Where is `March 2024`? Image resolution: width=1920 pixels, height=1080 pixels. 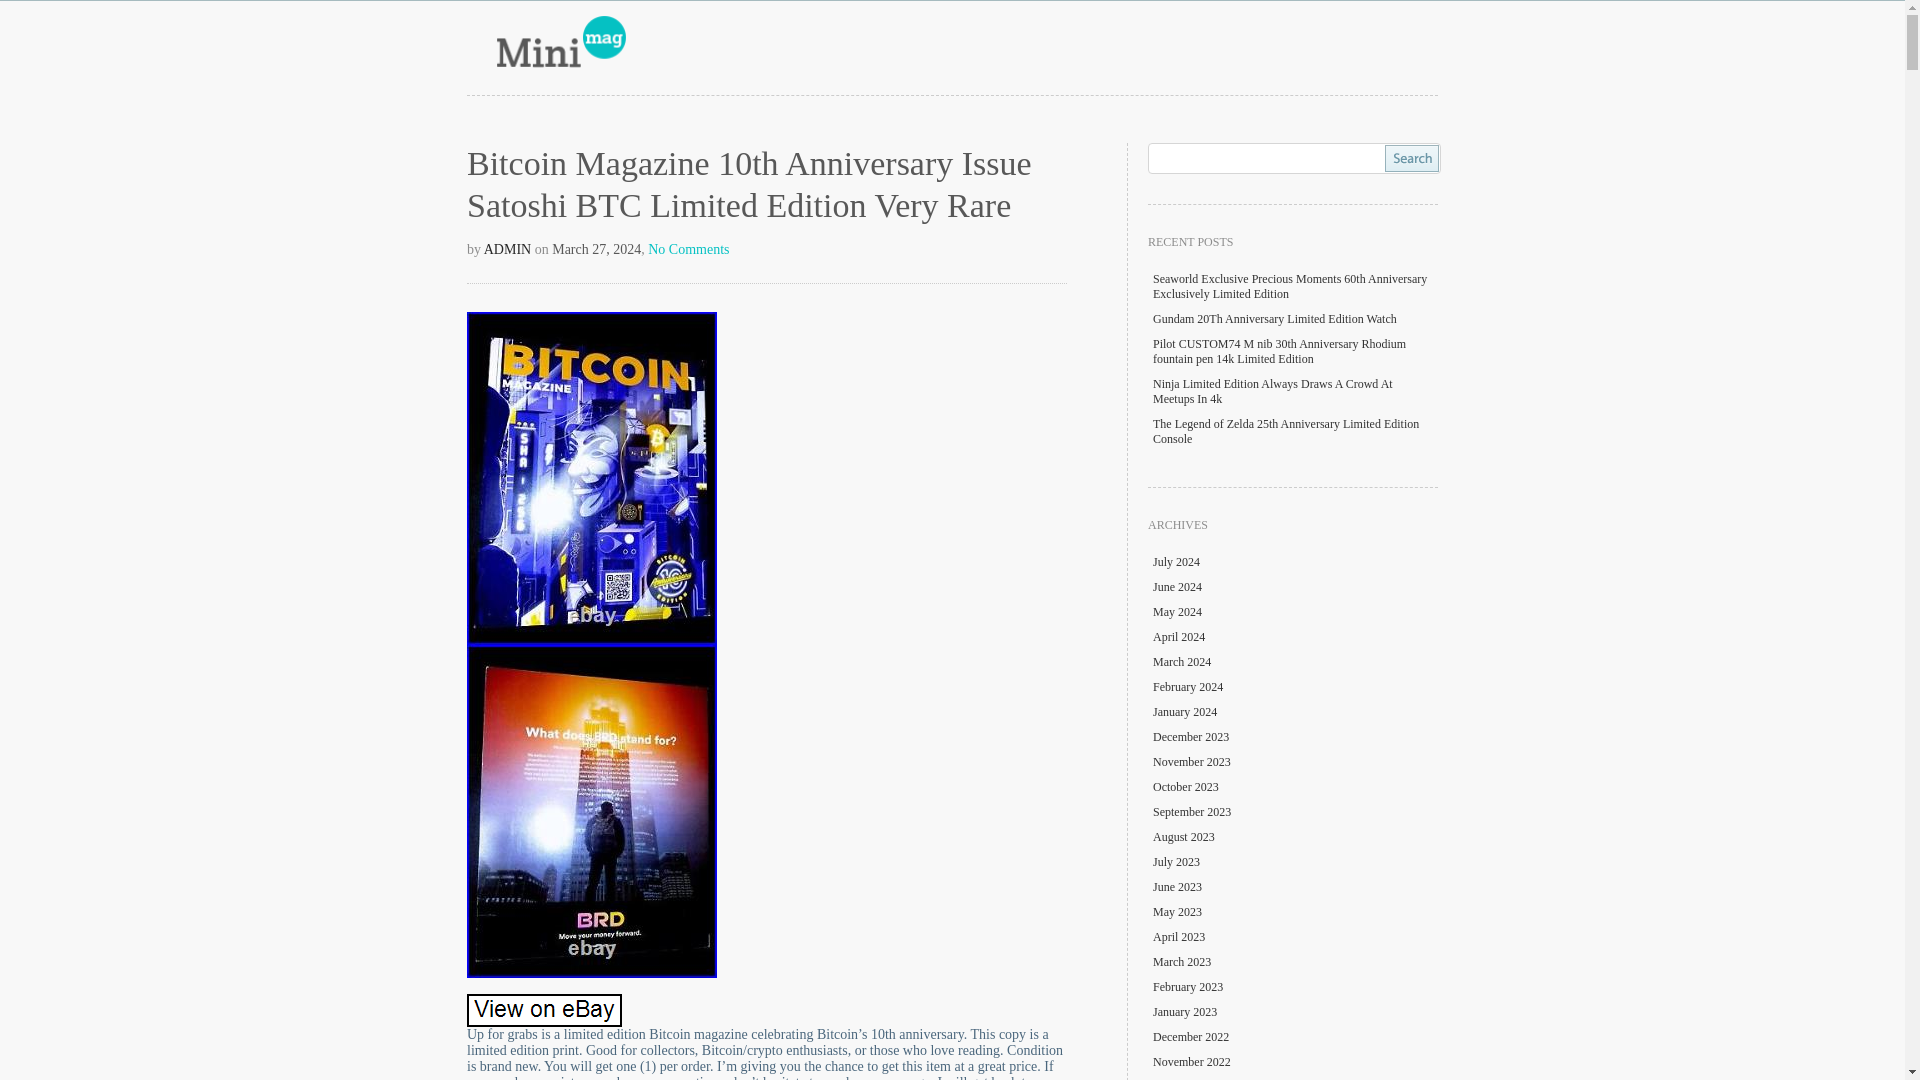 March 2024 is located at coordinates (1182, 661).